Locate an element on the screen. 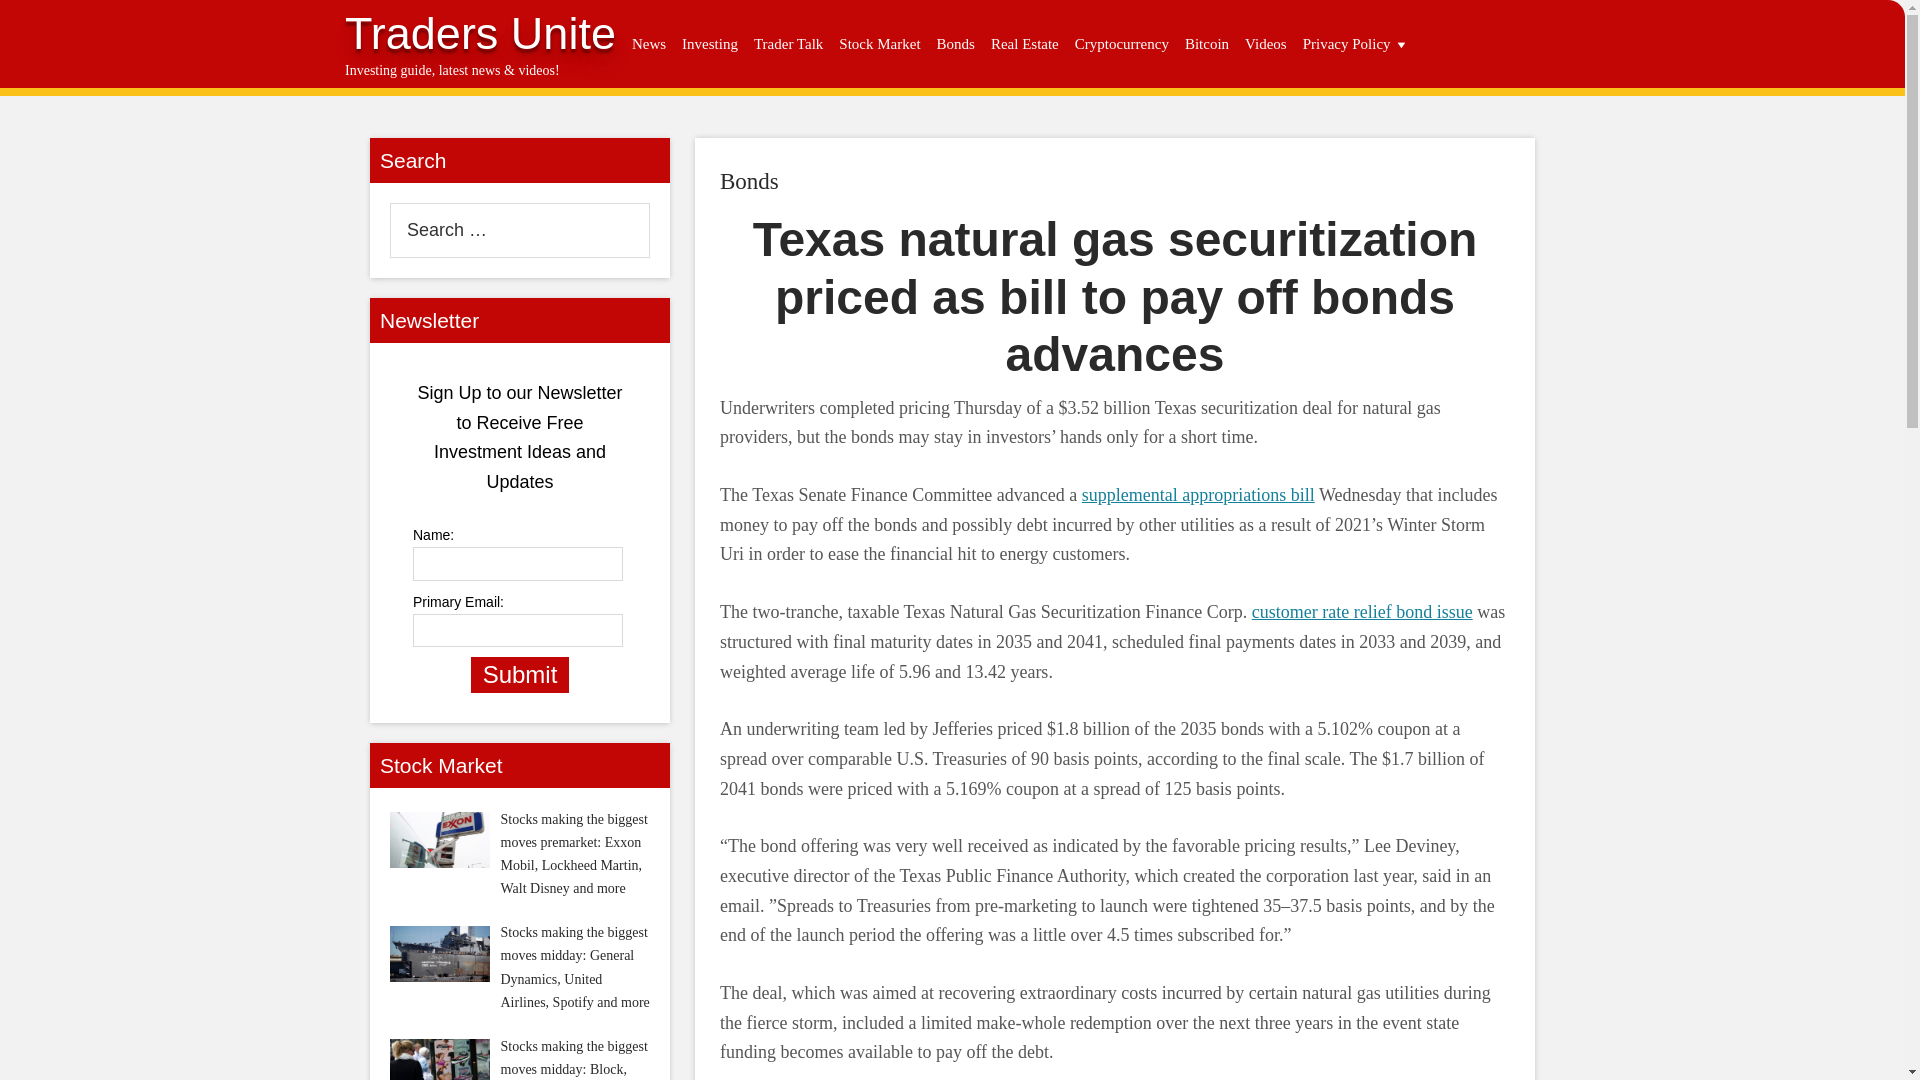 The width and height of the screenshot is (1920, 1080). Traders Unite is located at coordinates (480, 33).